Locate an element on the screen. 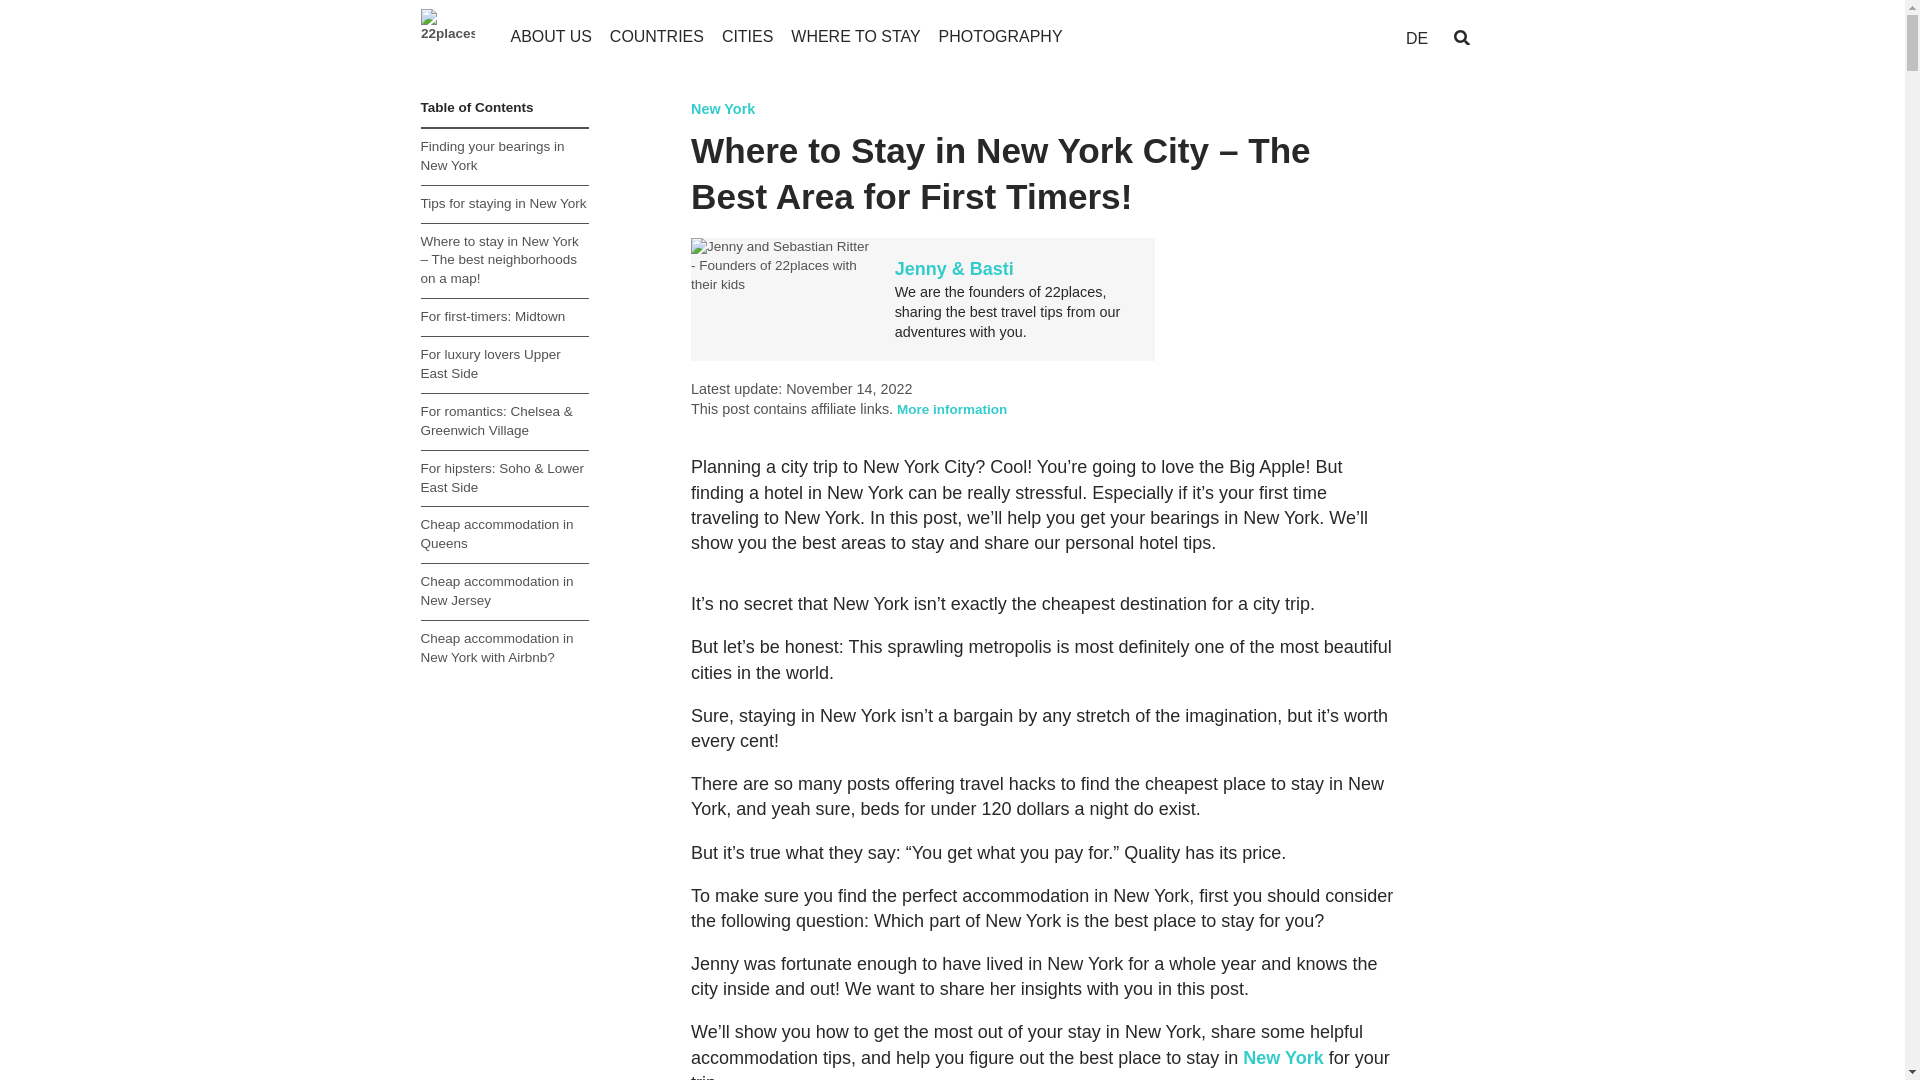  COUNTRIES is located at coordinates (657, 36).